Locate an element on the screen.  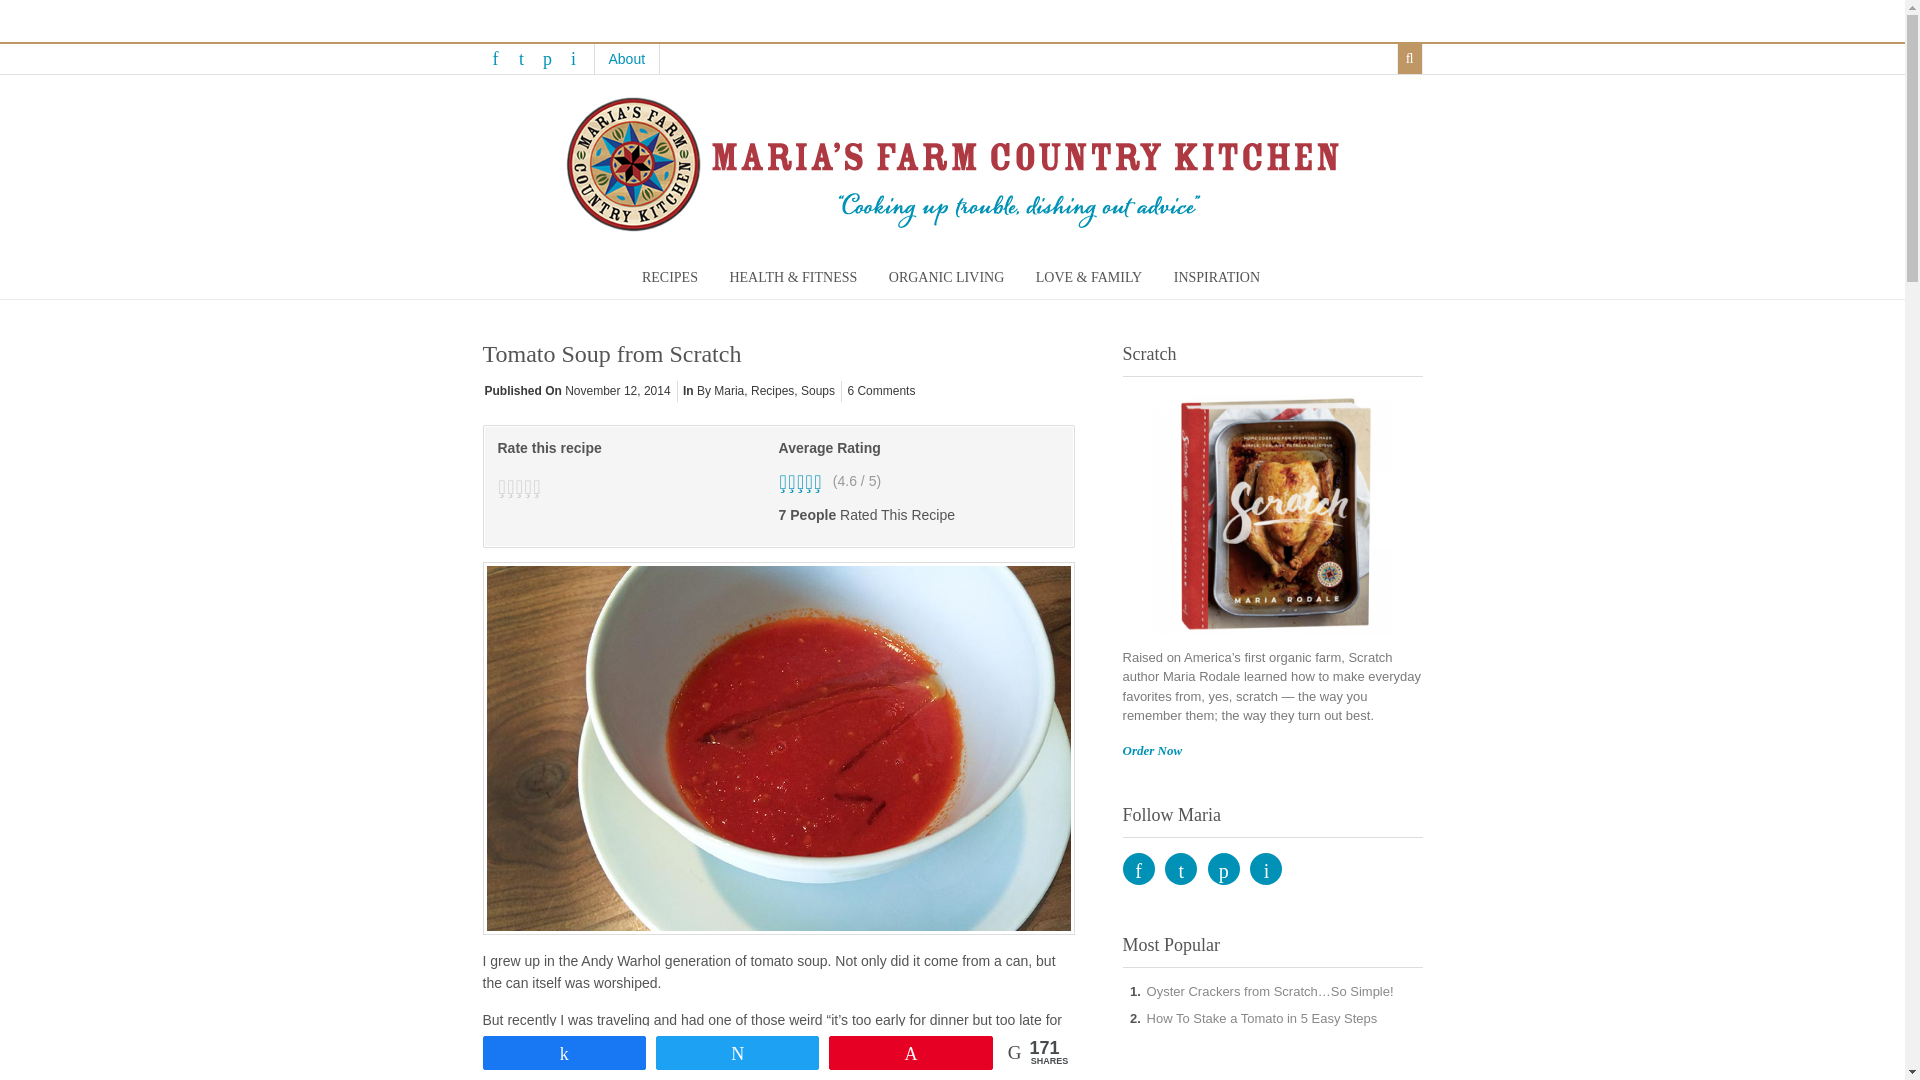
Recipes is located at coordinates (772, 391).